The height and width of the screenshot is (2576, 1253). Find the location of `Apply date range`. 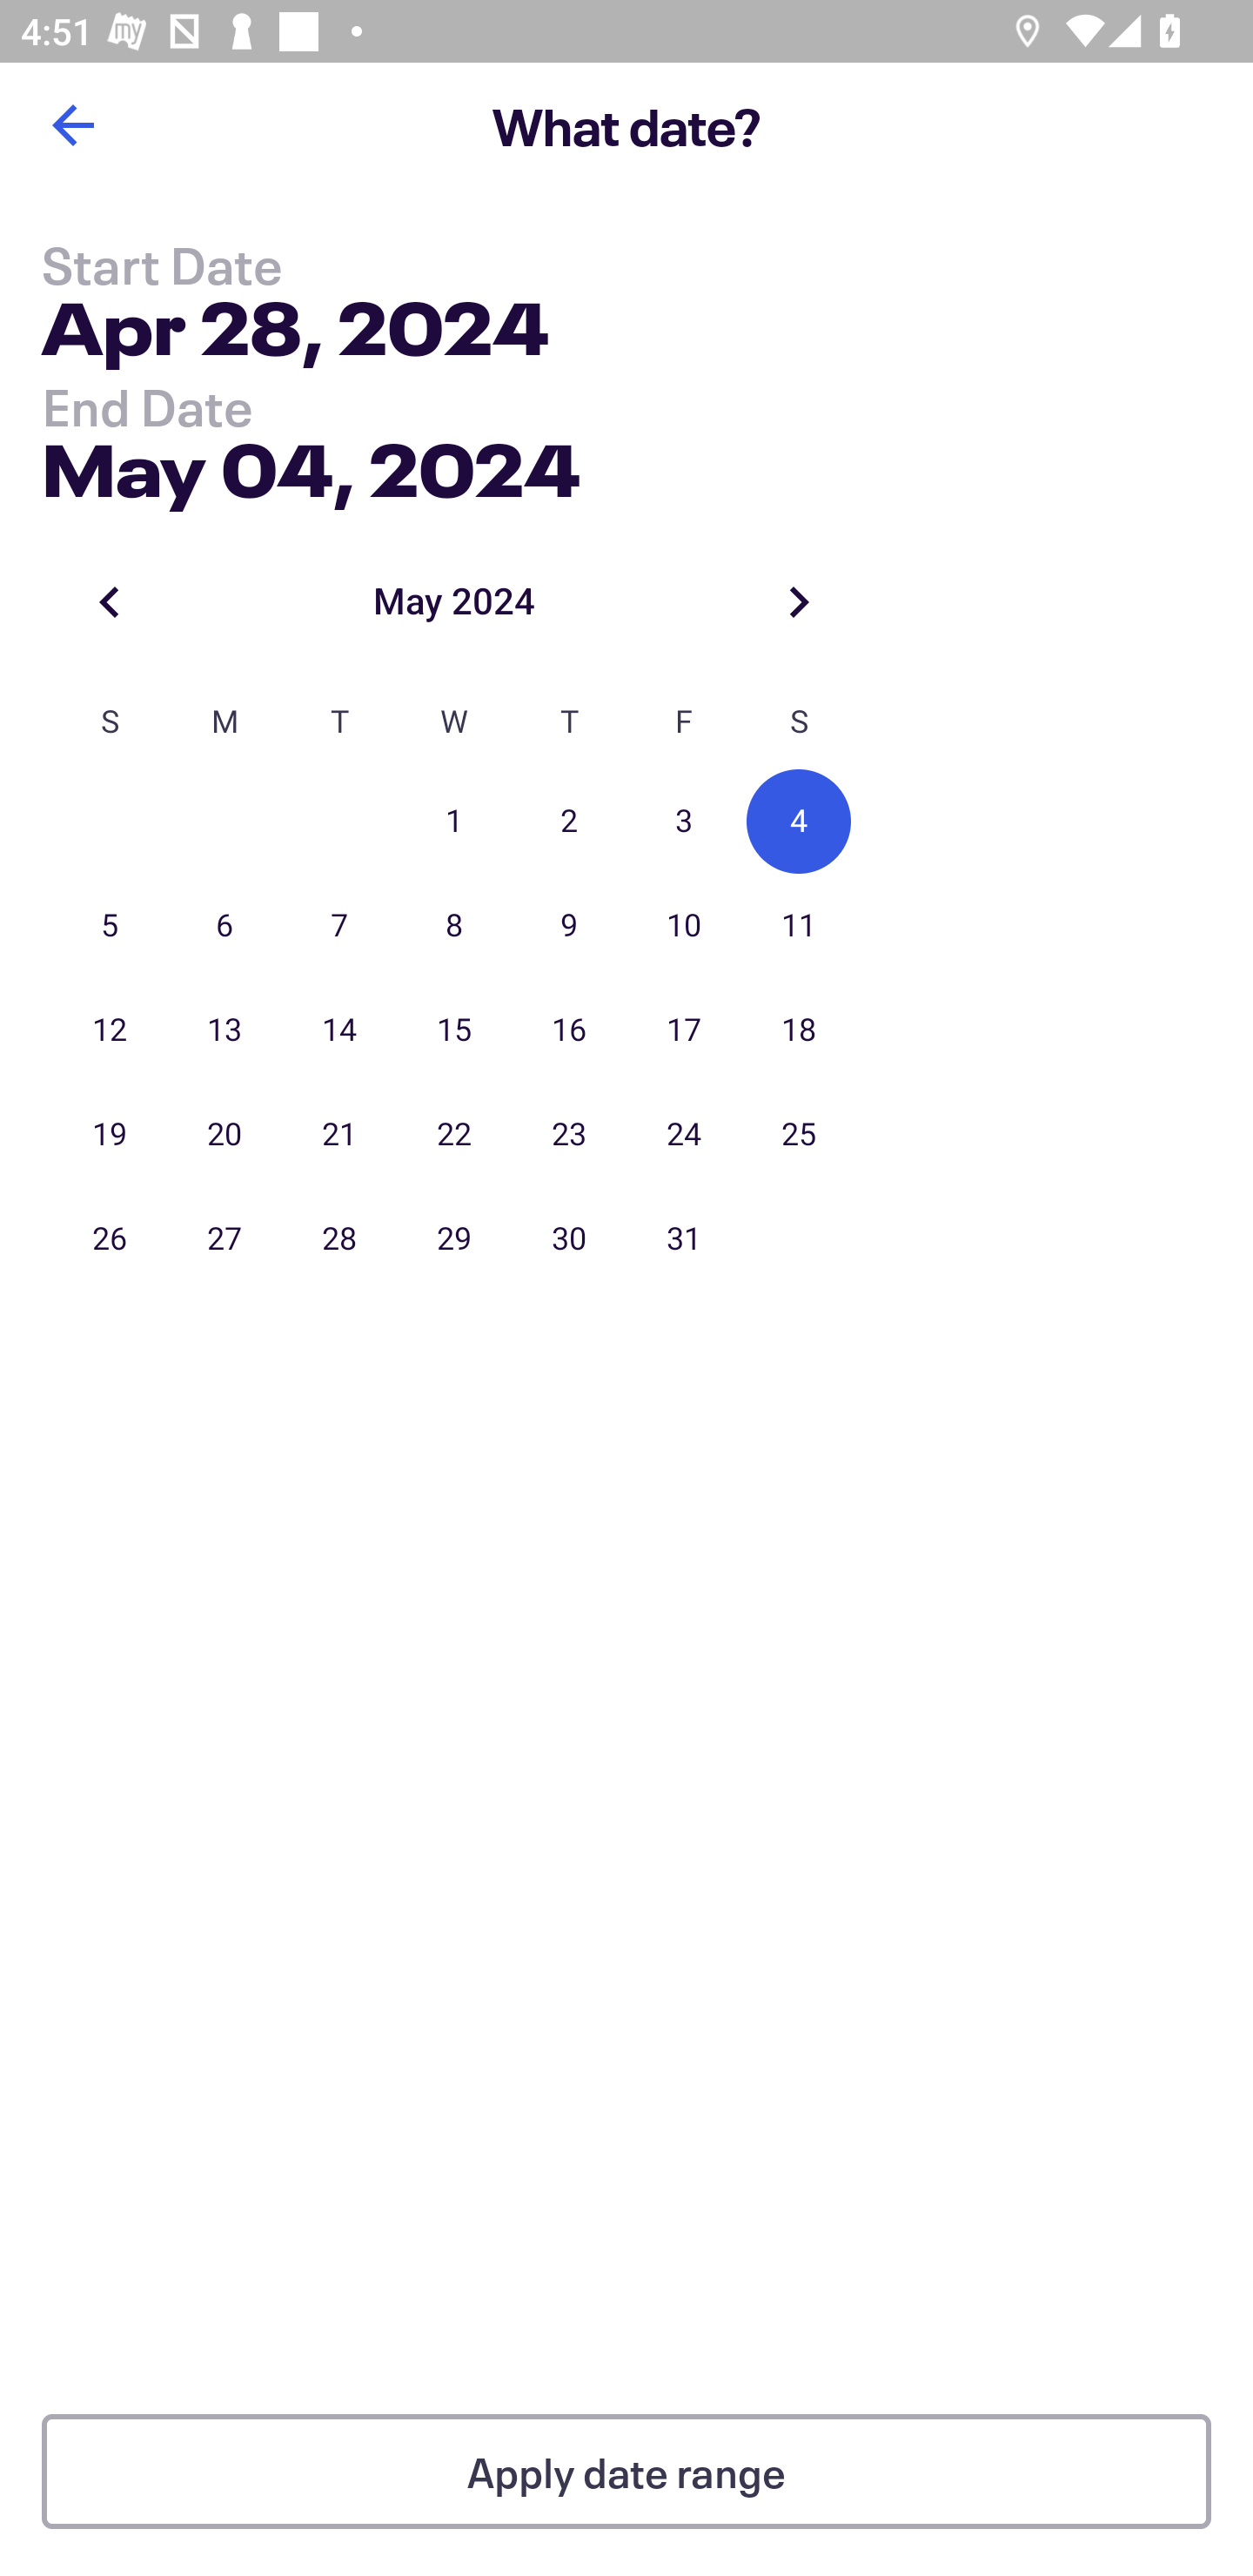

Apply date range is located at coordinates (626, 2472).